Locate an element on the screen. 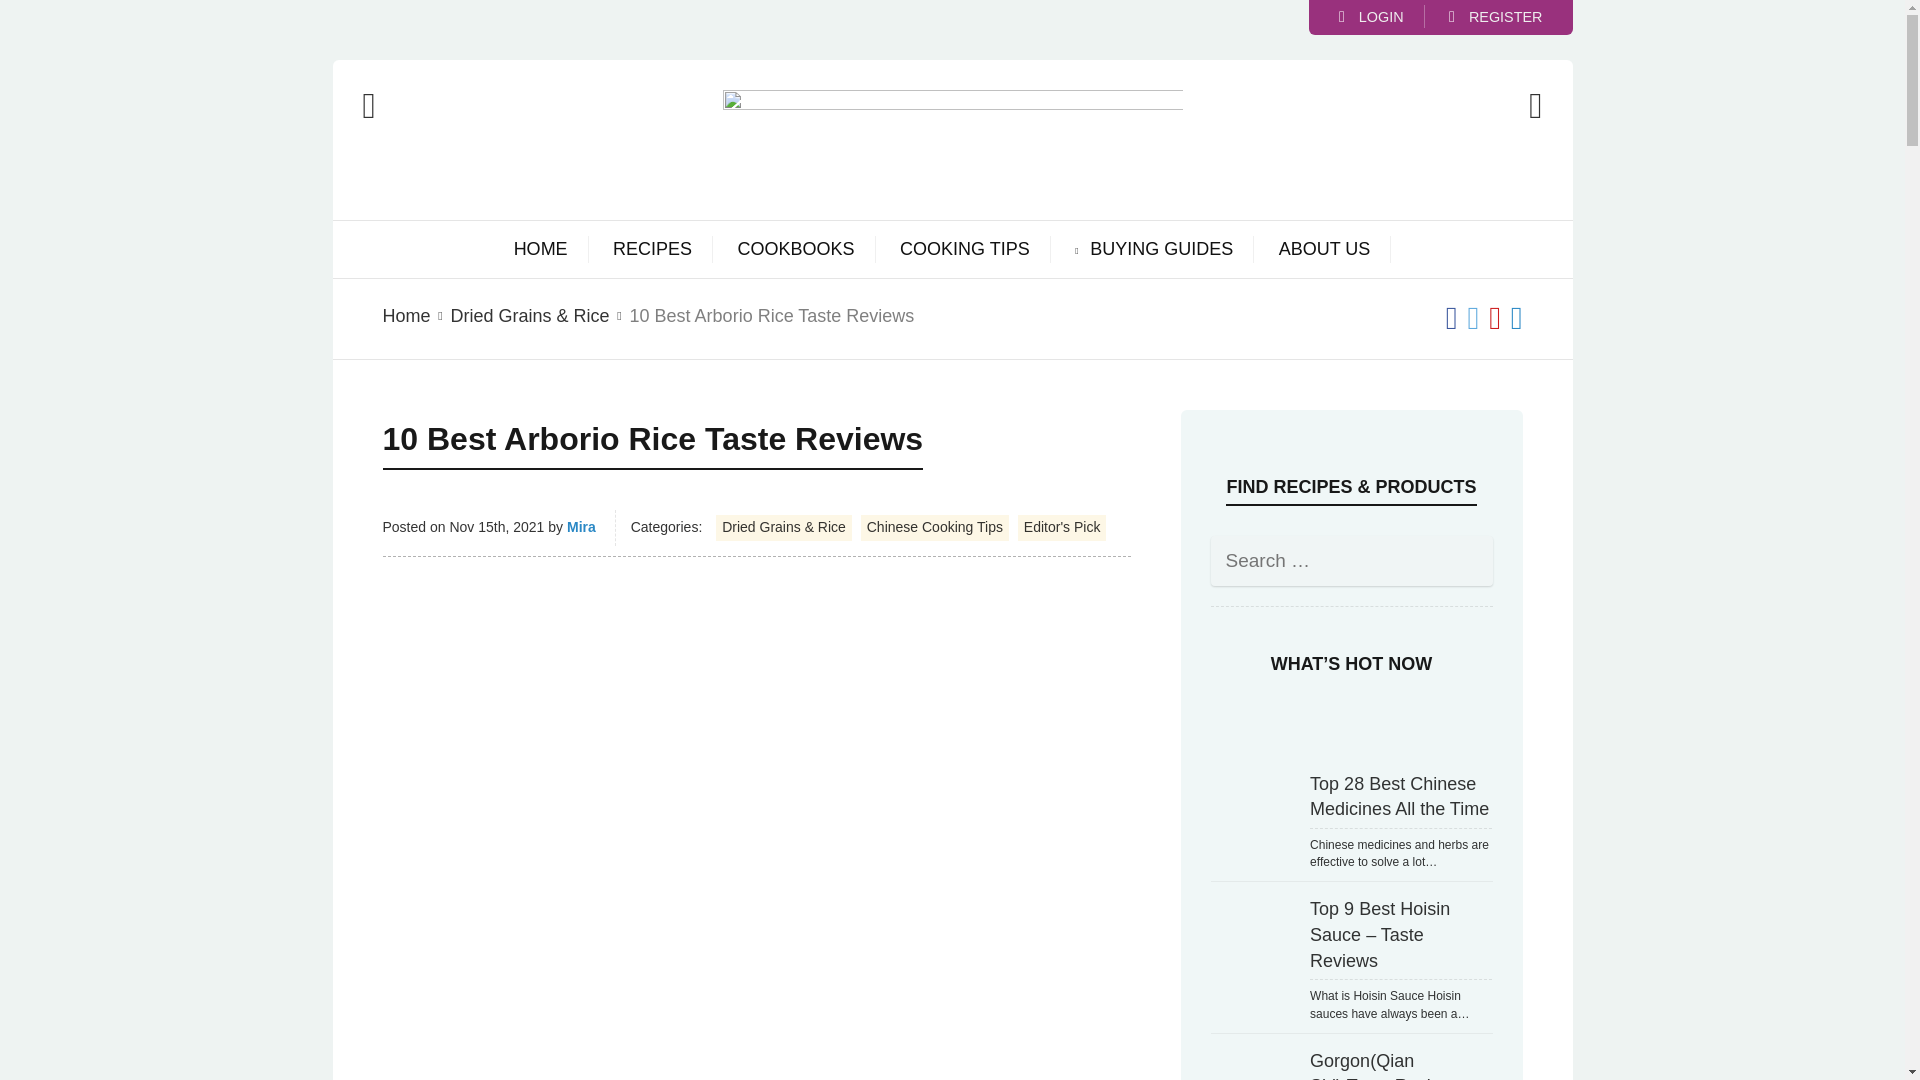 Image resolution: width=1920 pixels, height=1080 pixels. Mira is located at coordinates (580, 526).